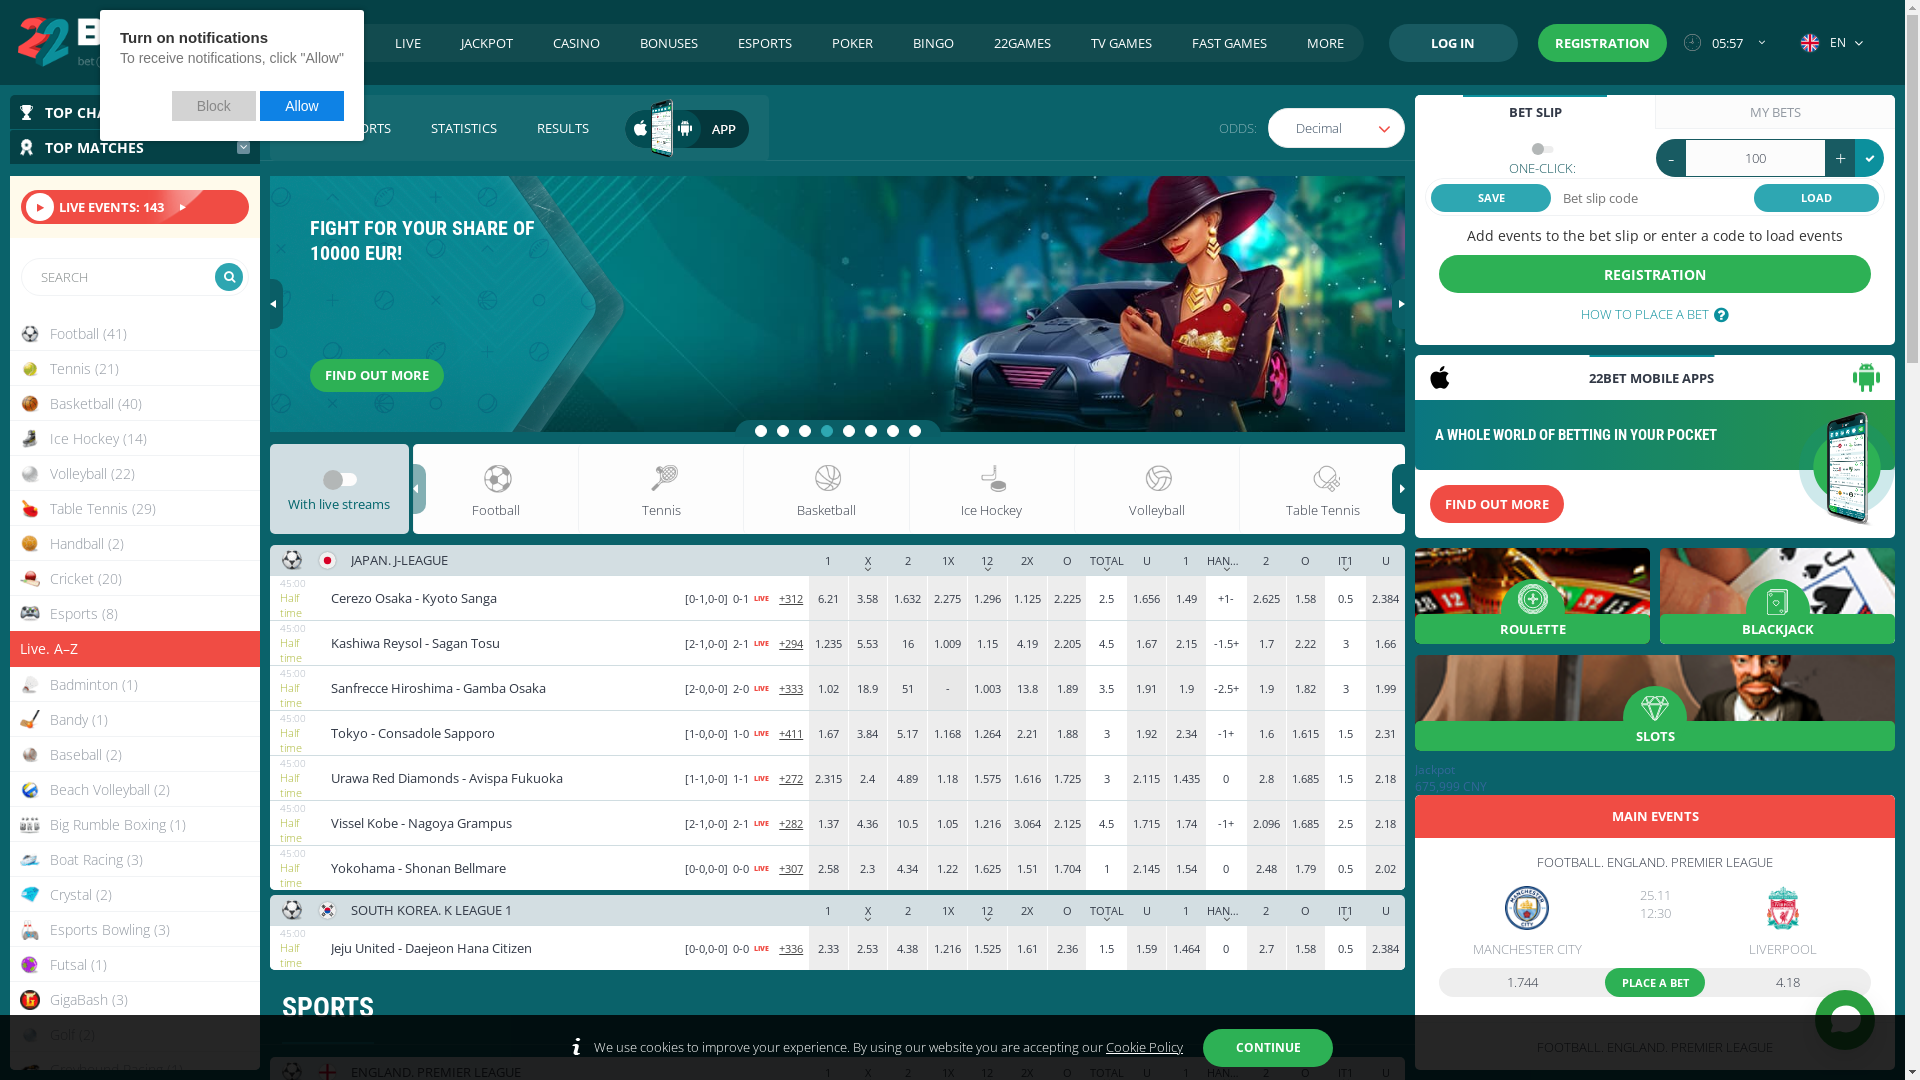 The image size is (1920, 1080). I want to click on Block, so click(214, 106).